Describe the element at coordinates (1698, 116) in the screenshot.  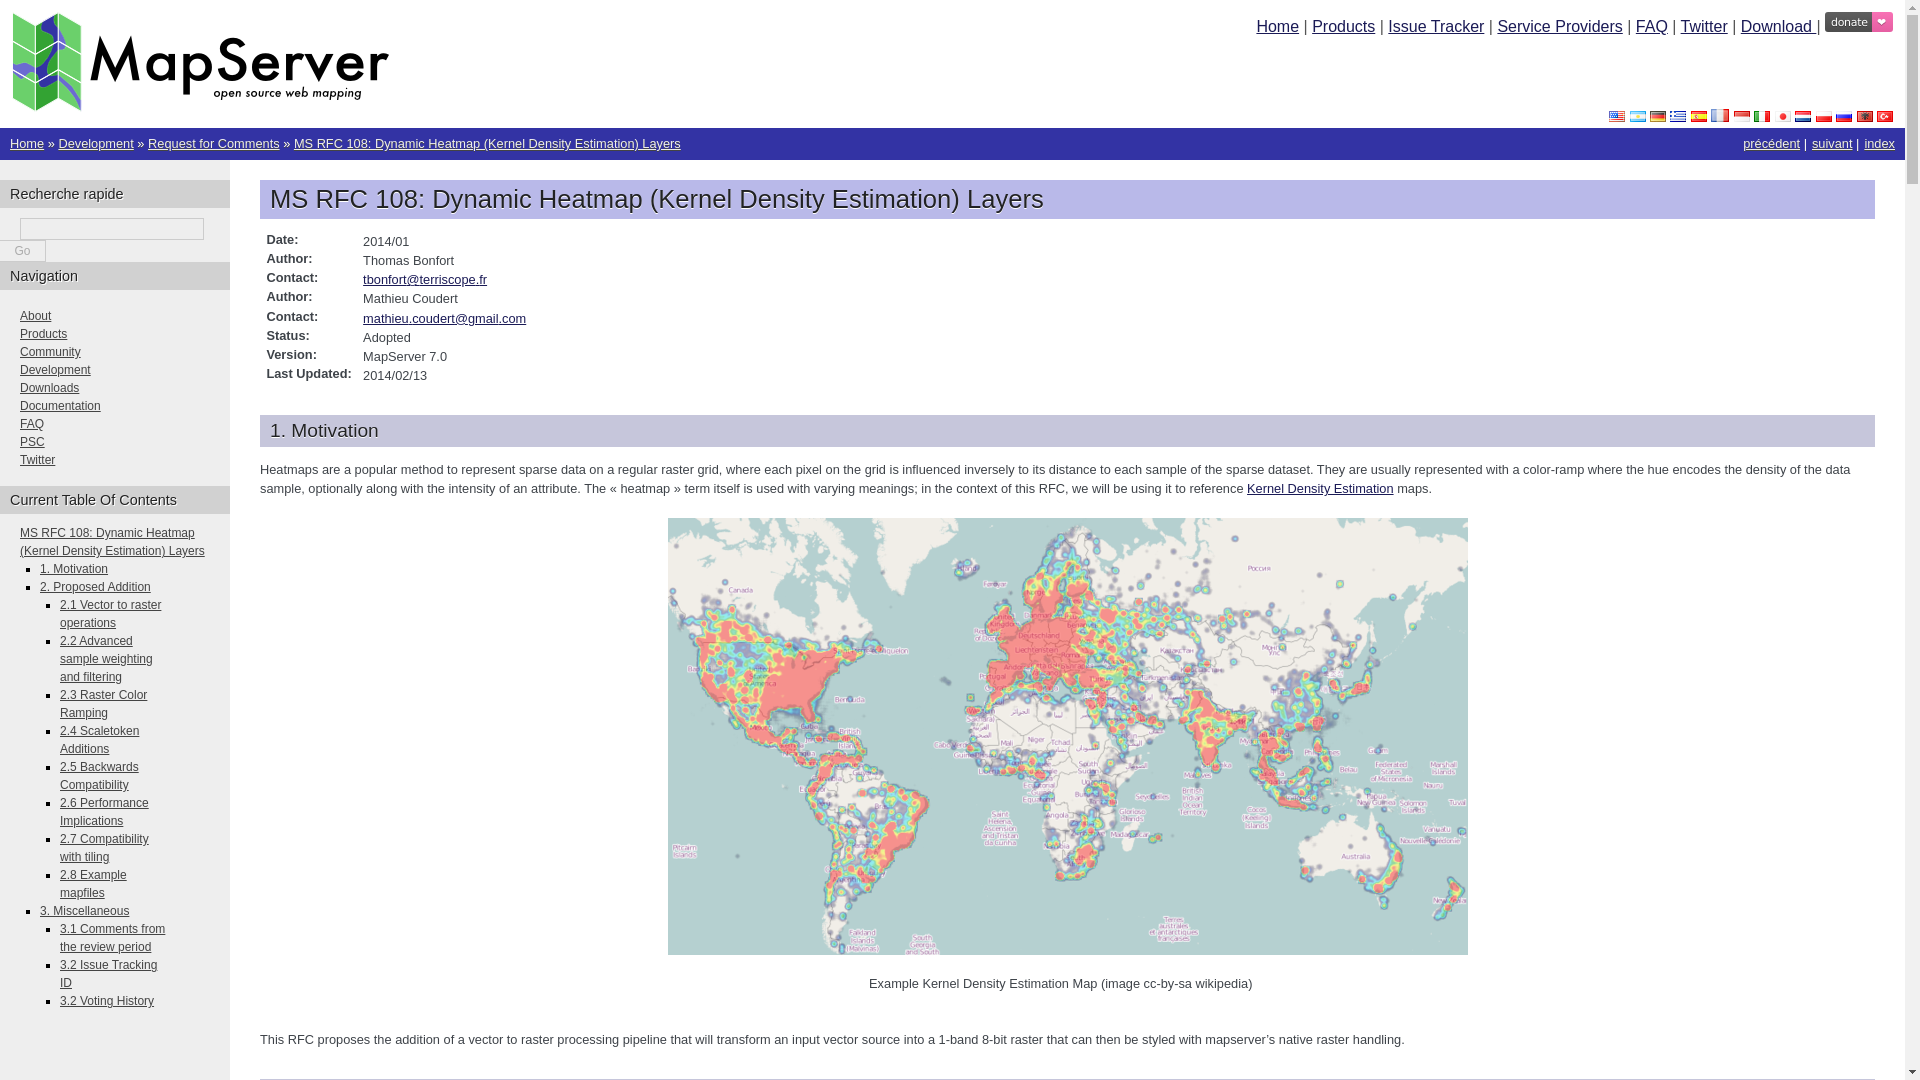
I see `es` at that location.